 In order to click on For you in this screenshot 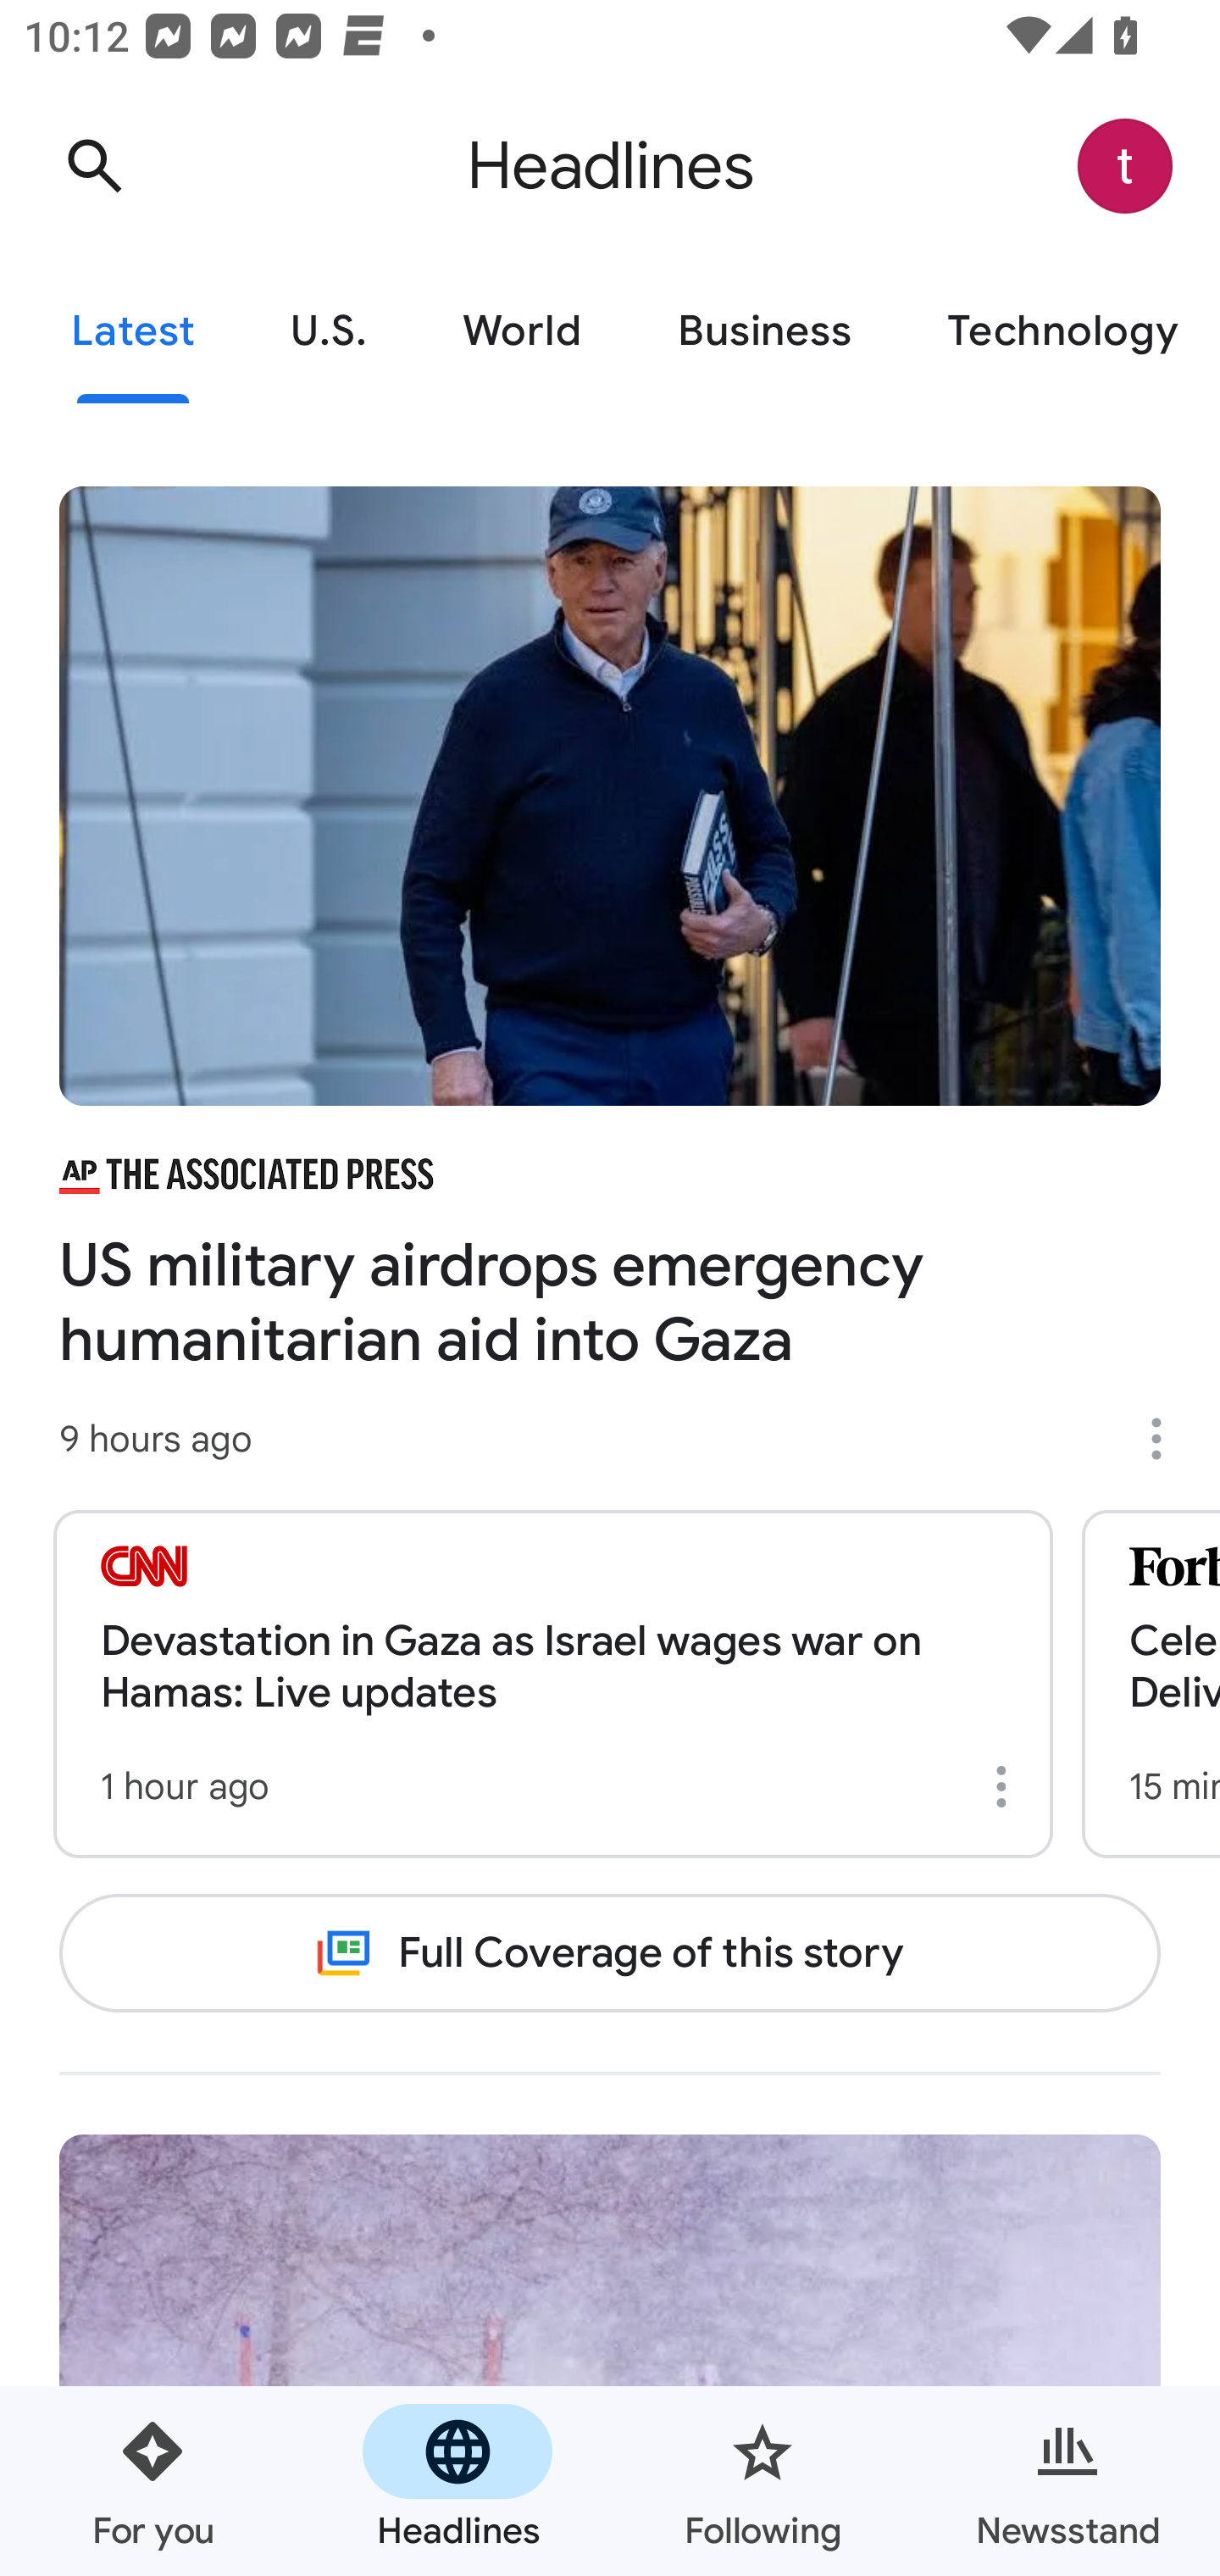, I will do `click(152, 2481)`.